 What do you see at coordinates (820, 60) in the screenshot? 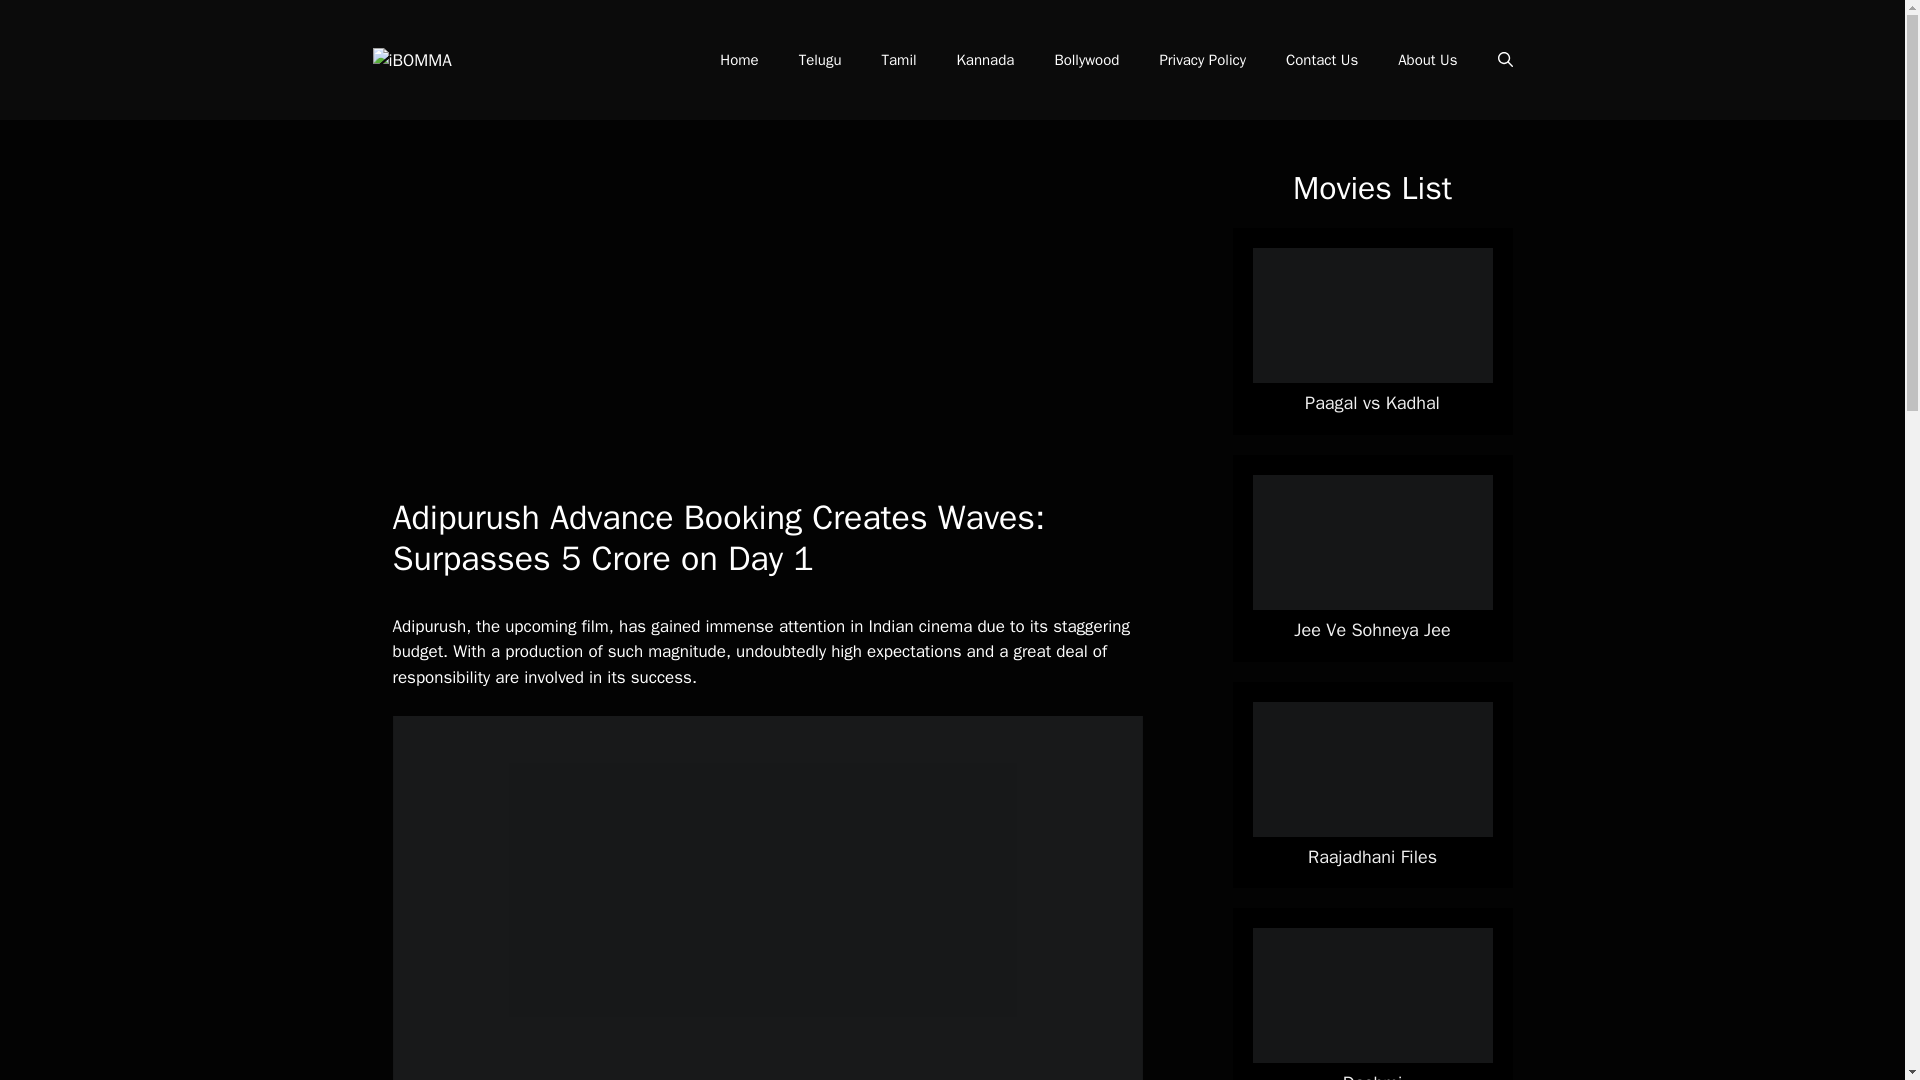
I see `Telugu` at bounding box center [820, 60].